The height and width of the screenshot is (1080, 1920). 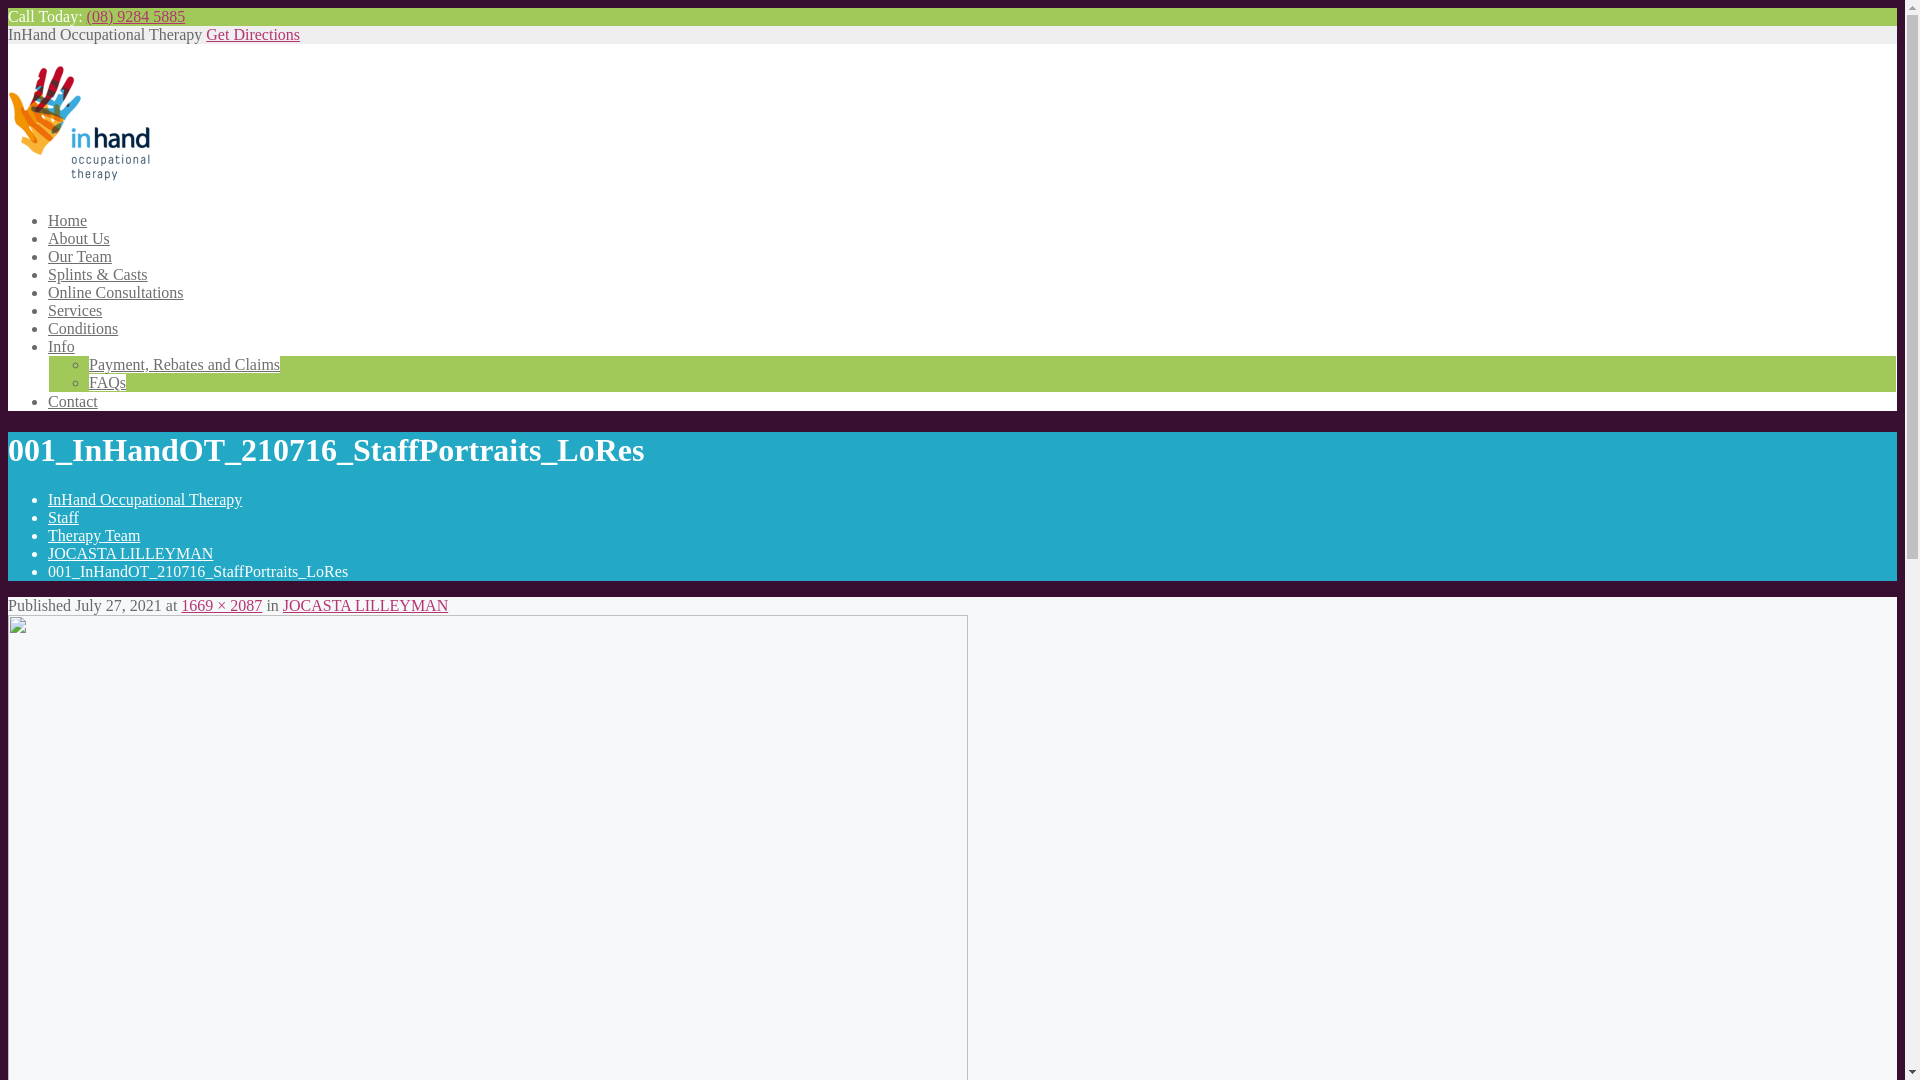 What do you see at coordinates (366, 606) in the screenshot?
I see `JOCASTA LILLEYMAN` at bounding box center [366, 606].